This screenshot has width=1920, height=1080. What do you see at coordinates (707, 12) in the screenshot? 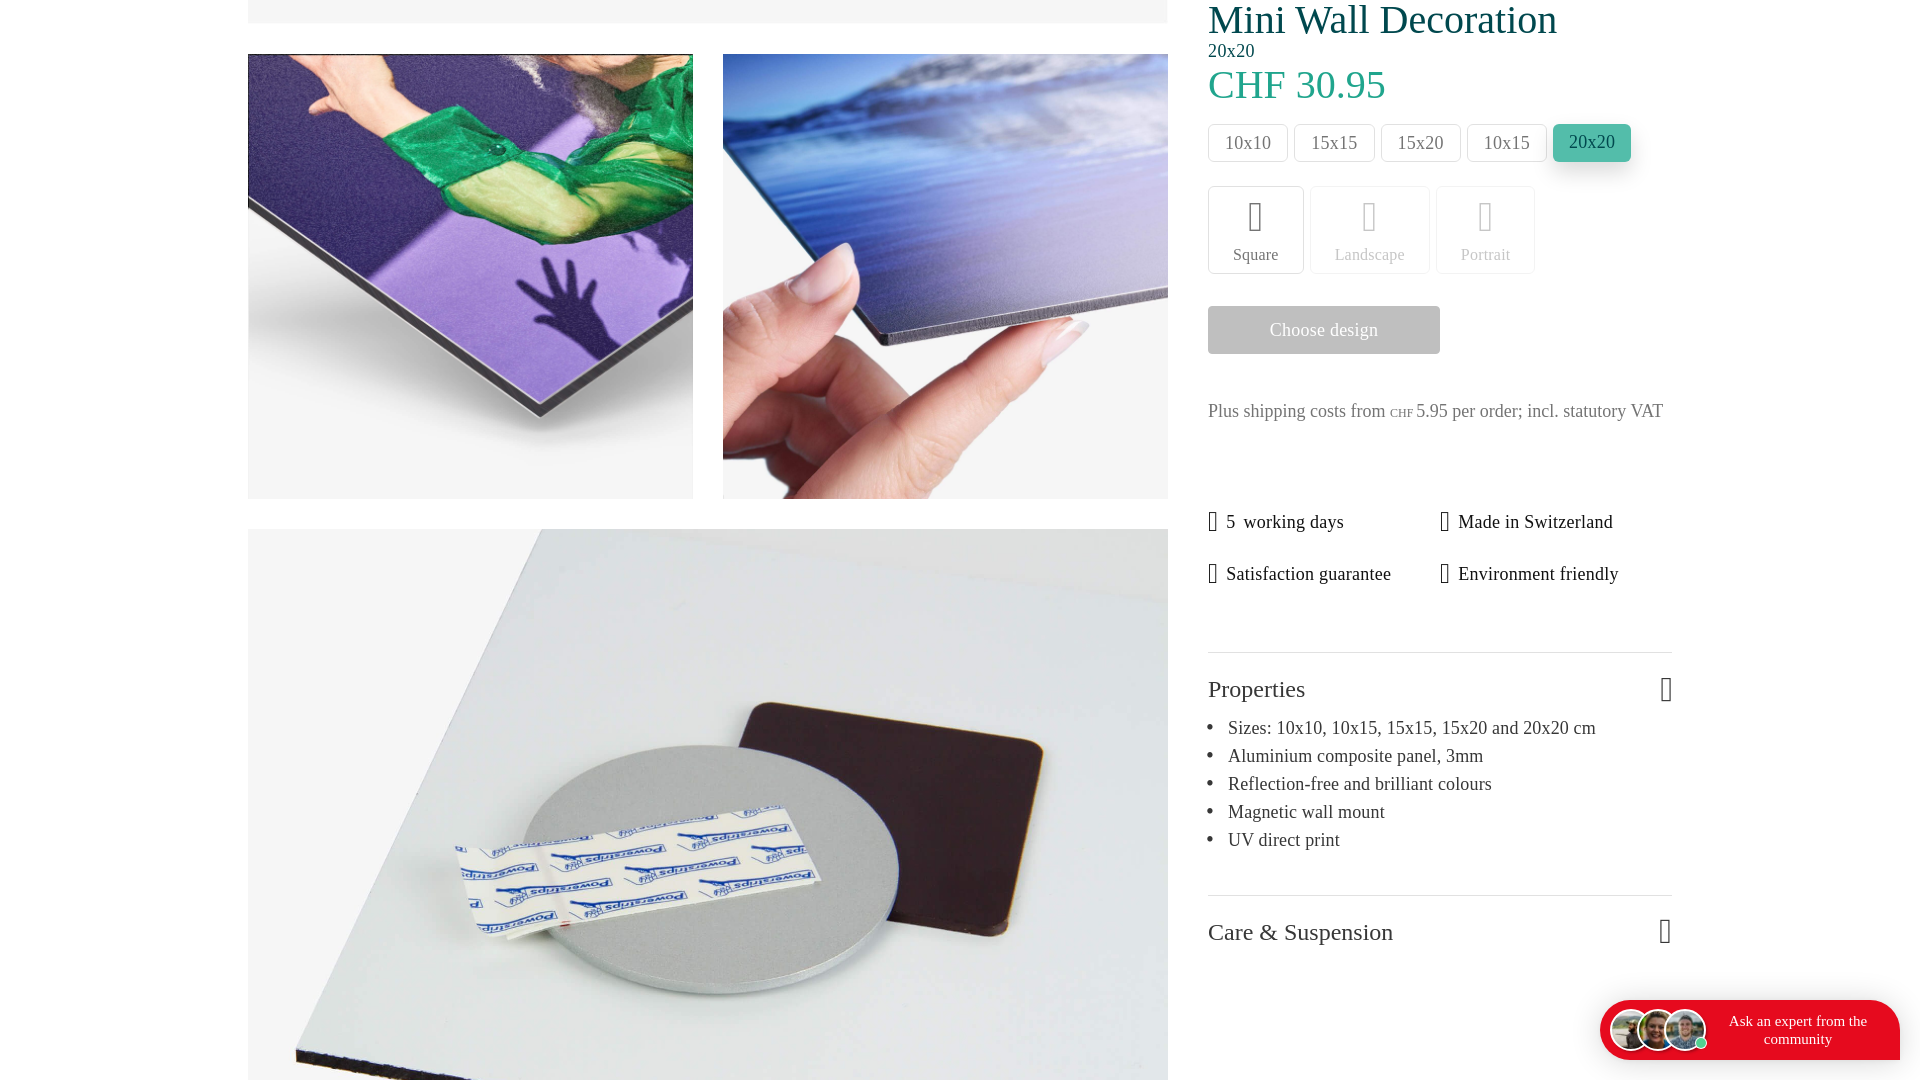
I see `01.jpg` at bounding box center [707, 12].